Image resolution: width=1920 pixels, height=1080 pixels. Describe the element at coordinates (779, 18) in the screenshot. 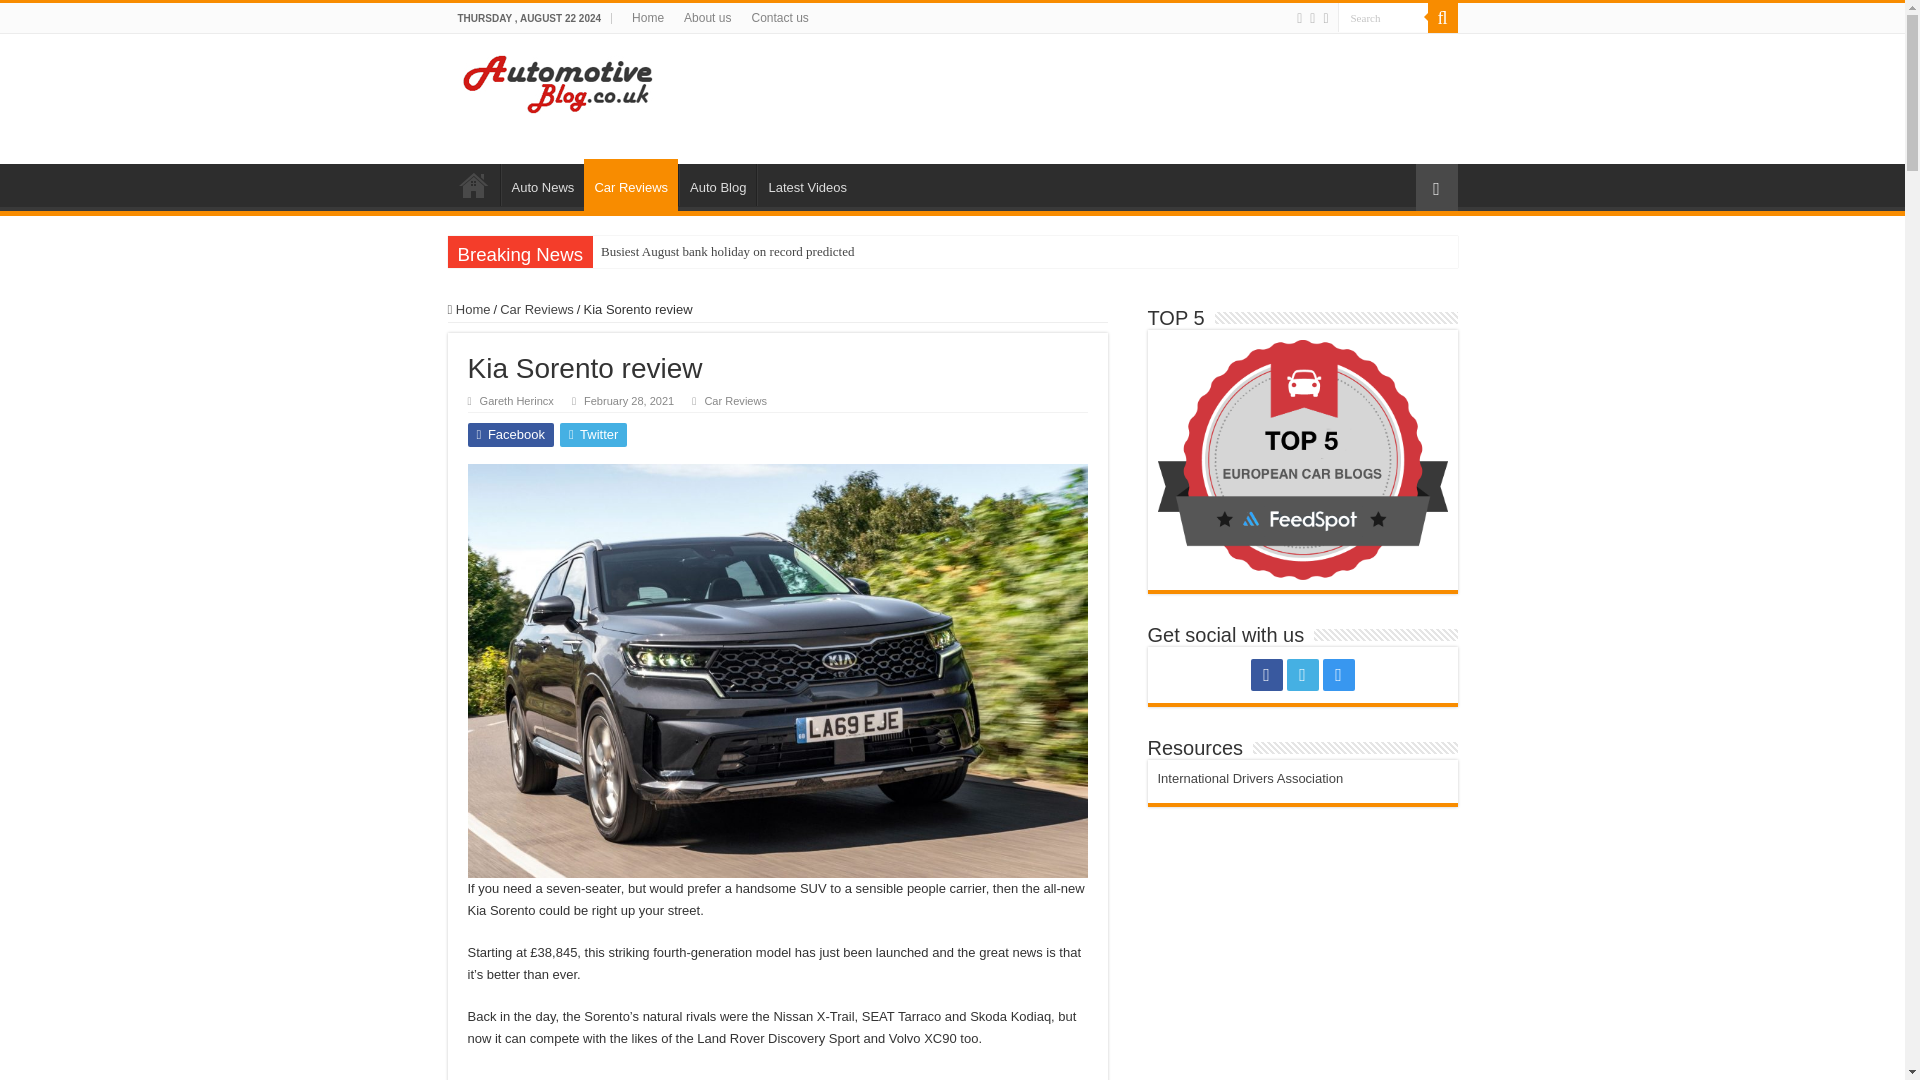

I see `Contact us` at that location.